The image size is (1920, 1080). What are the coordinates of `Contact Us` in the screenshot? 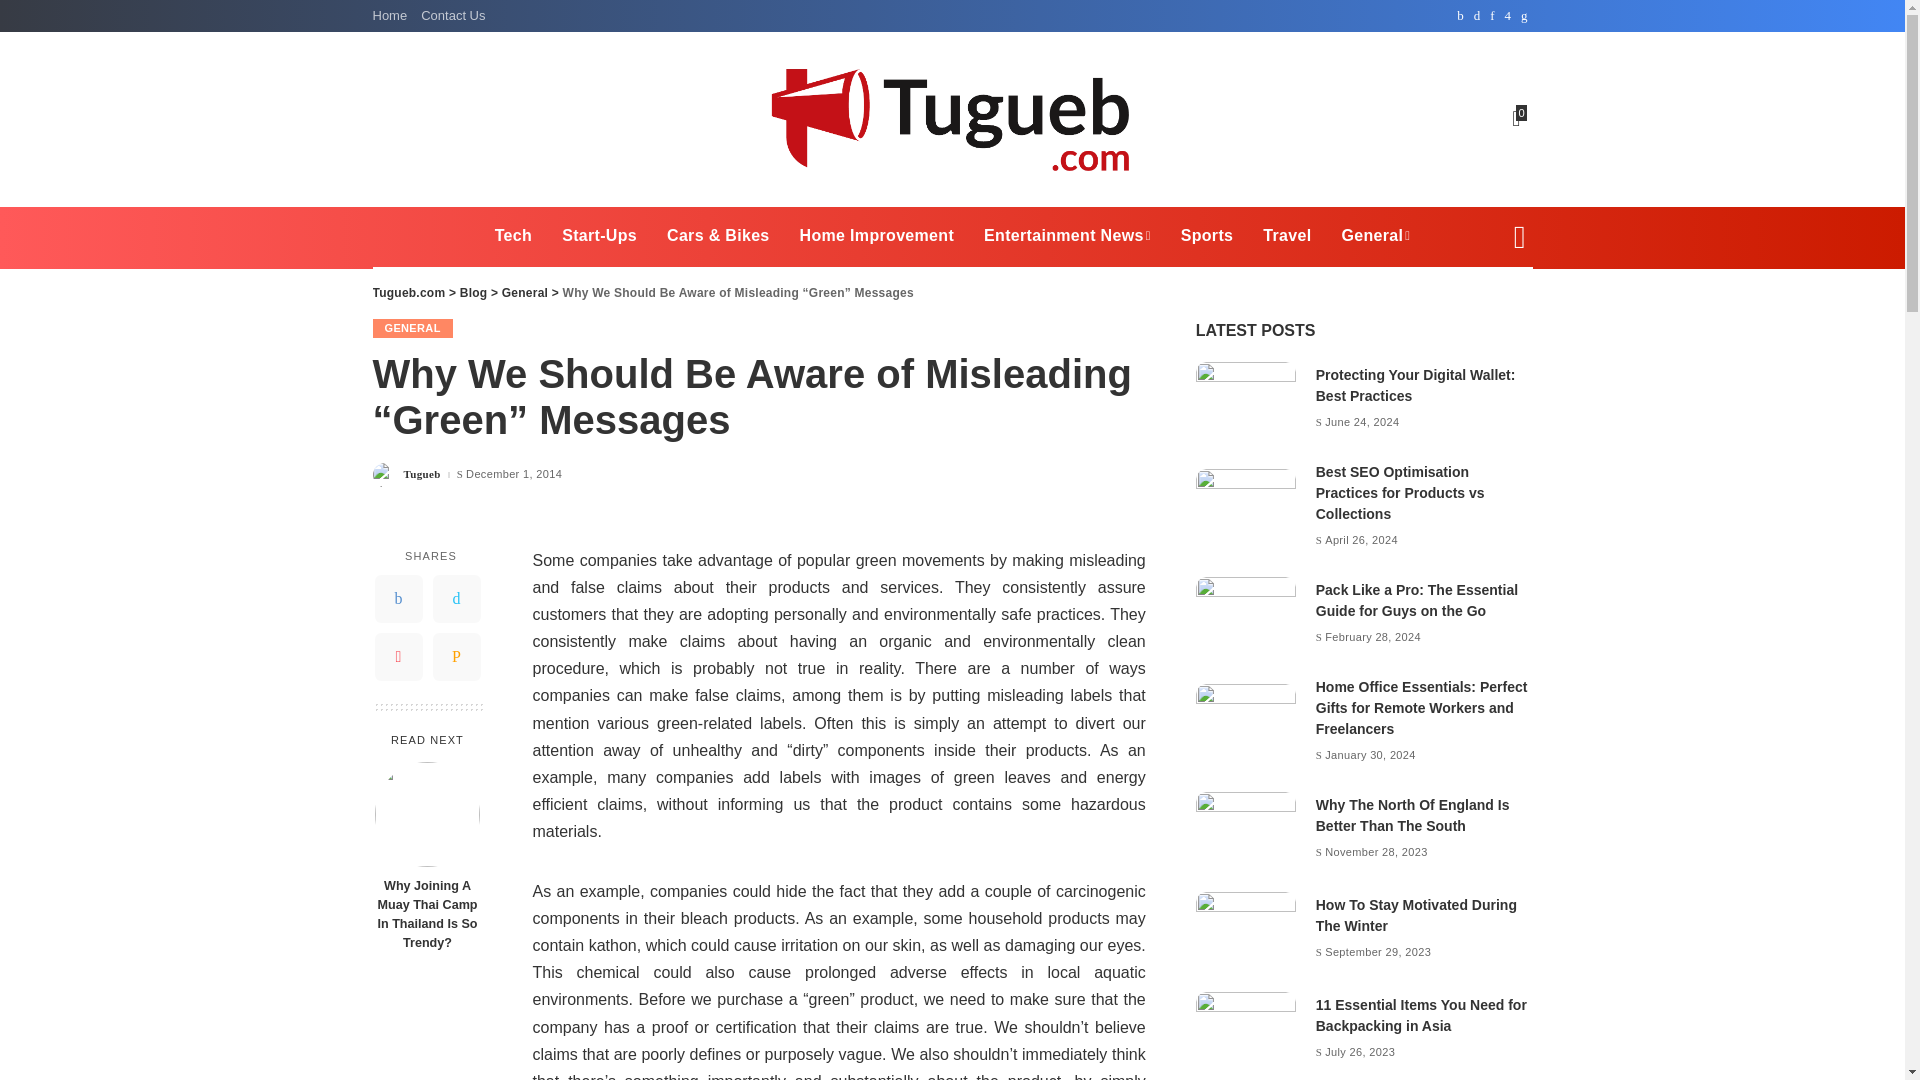 It's located at (452, 16).